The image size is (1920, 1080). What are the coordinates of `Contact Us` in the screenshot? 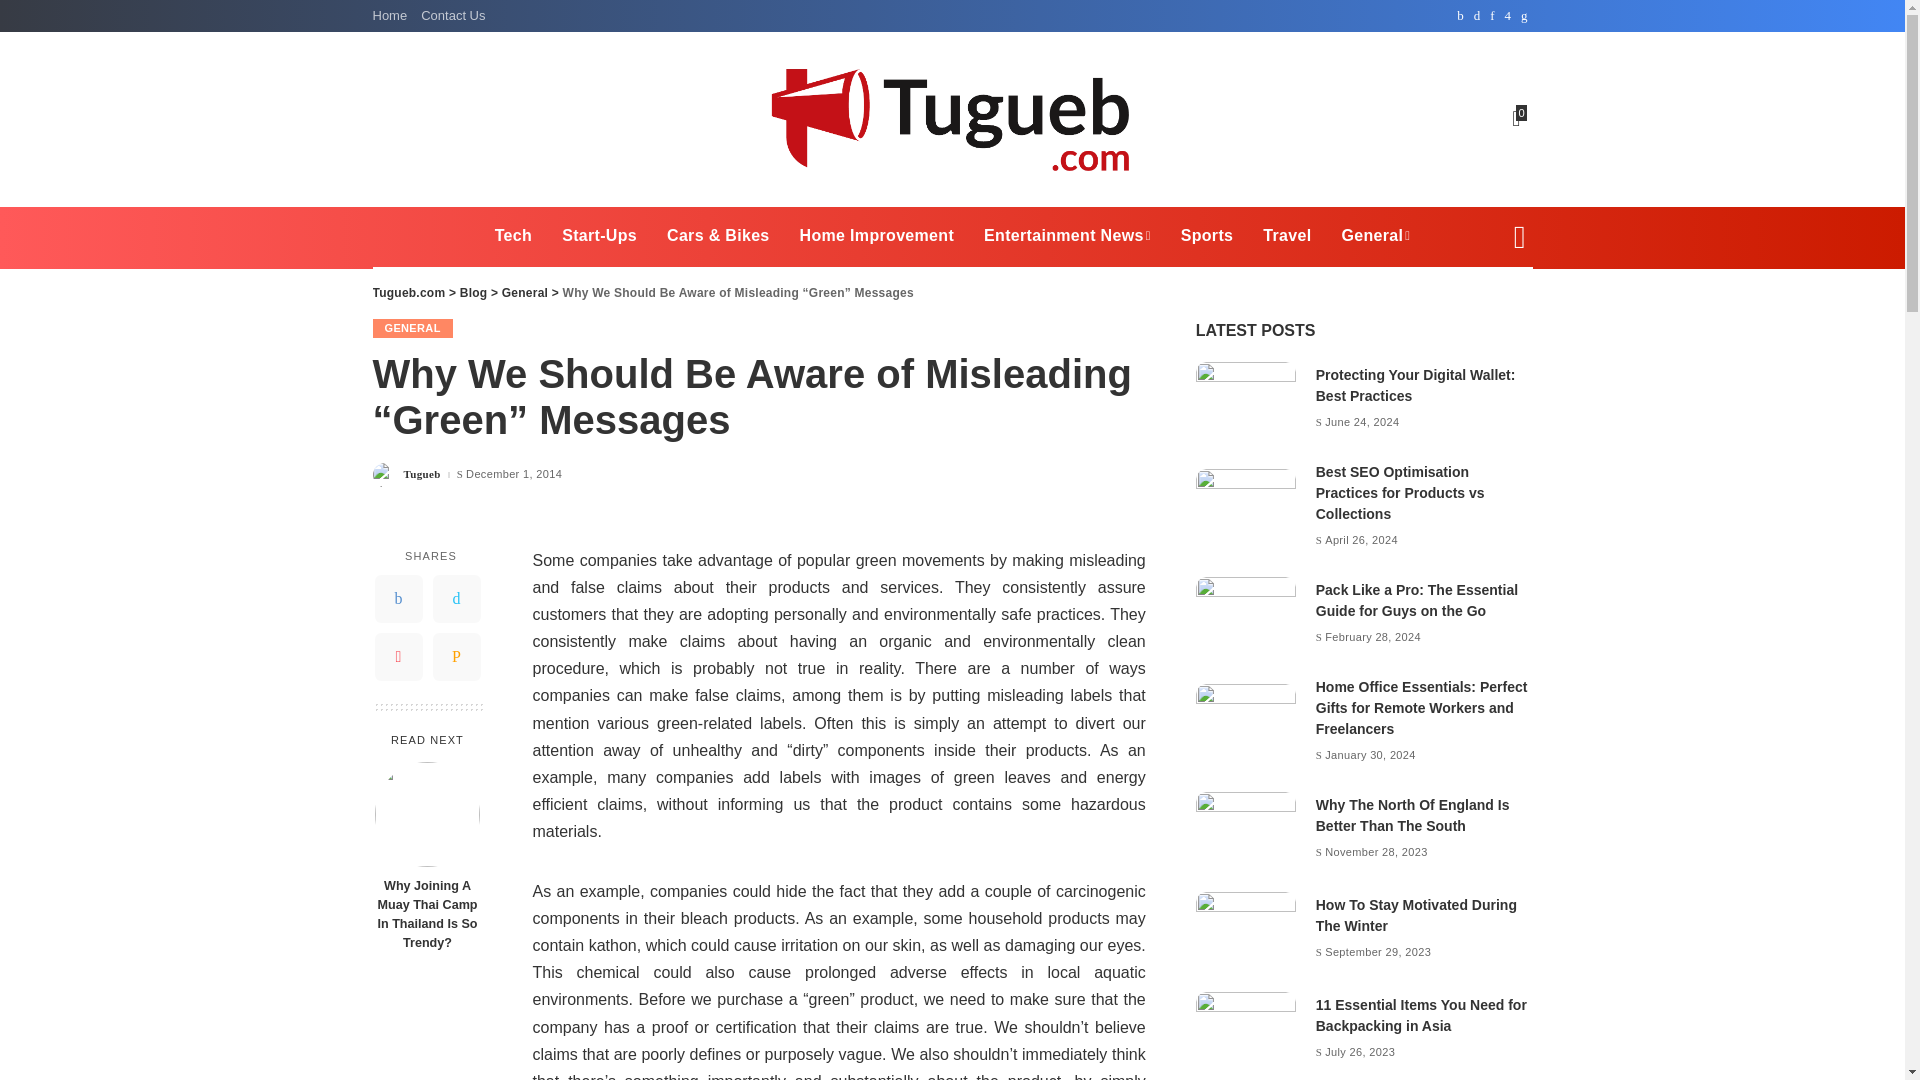 It's located at (452, 16).